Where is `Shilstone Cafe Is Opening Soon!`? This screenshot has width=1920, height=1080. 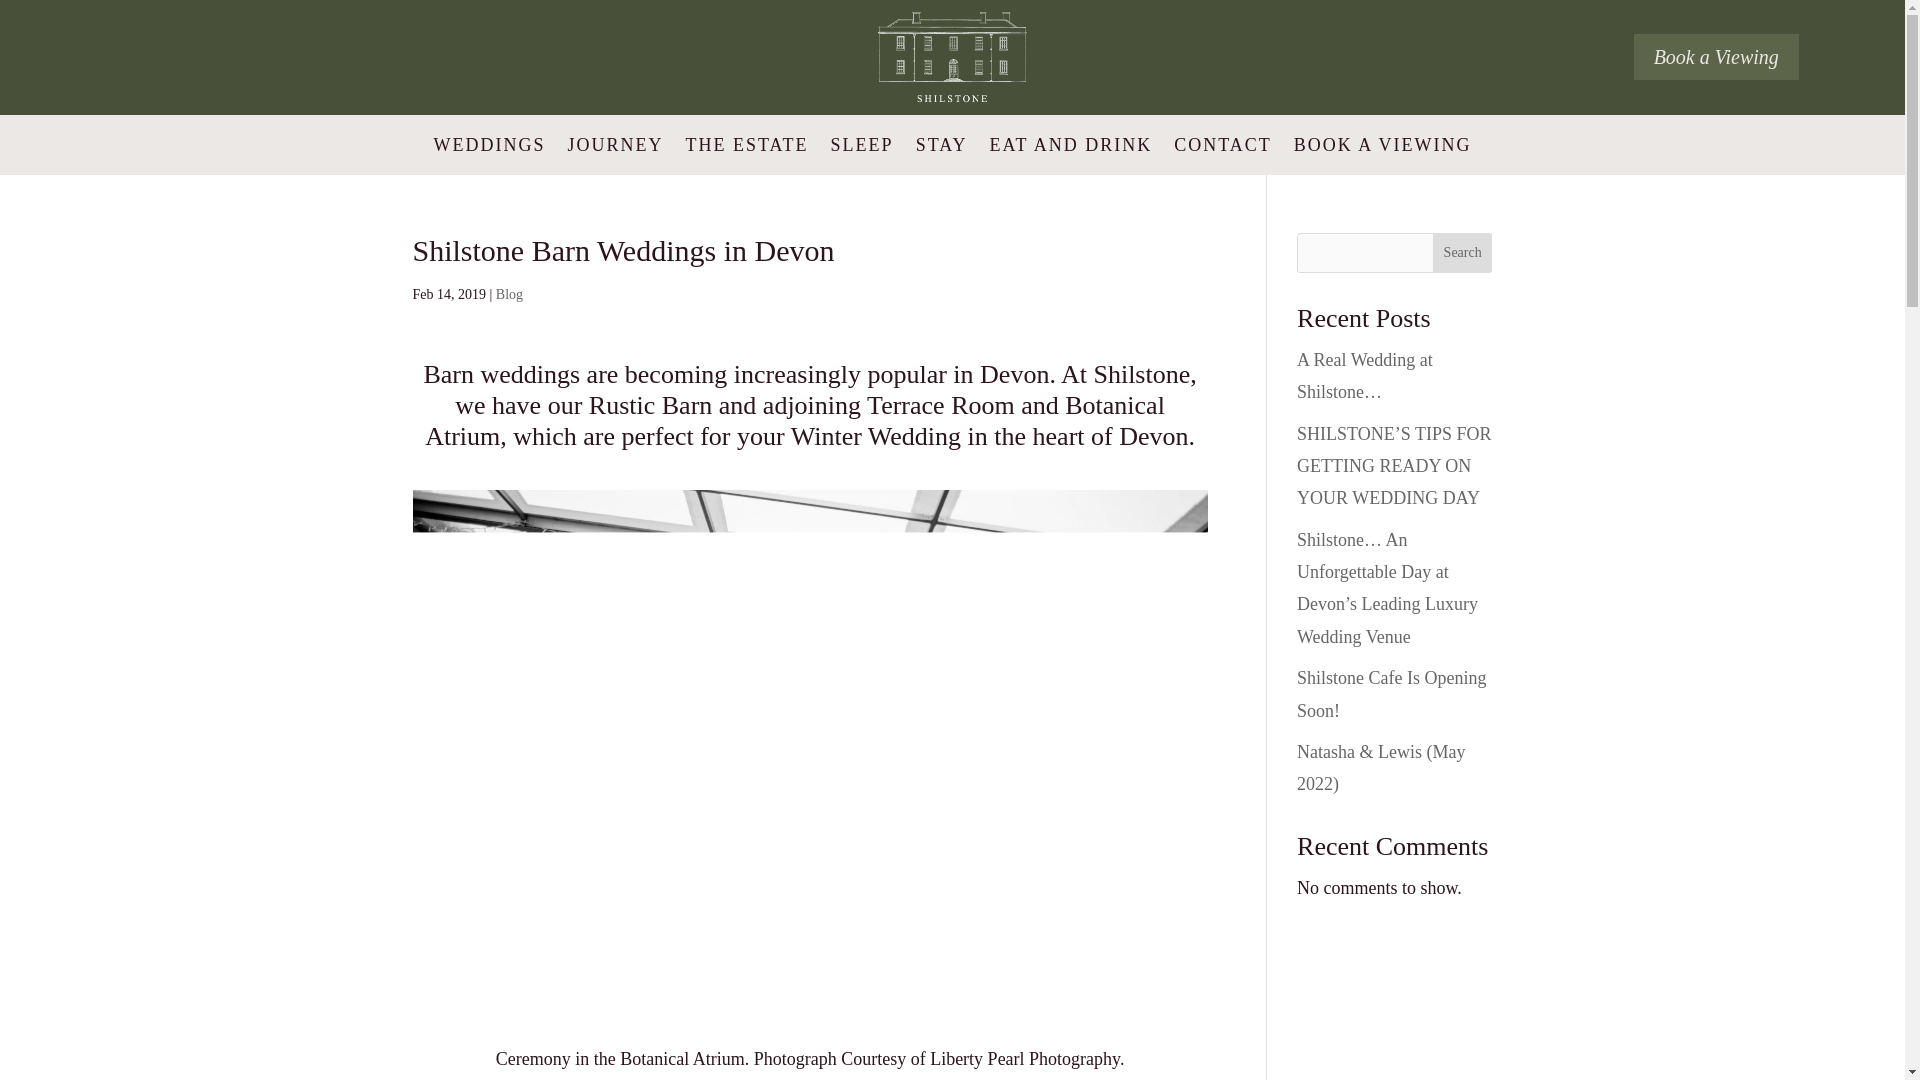 Shilstone Cafe Is Opening Soon! is located at coordinates (1392, 694).